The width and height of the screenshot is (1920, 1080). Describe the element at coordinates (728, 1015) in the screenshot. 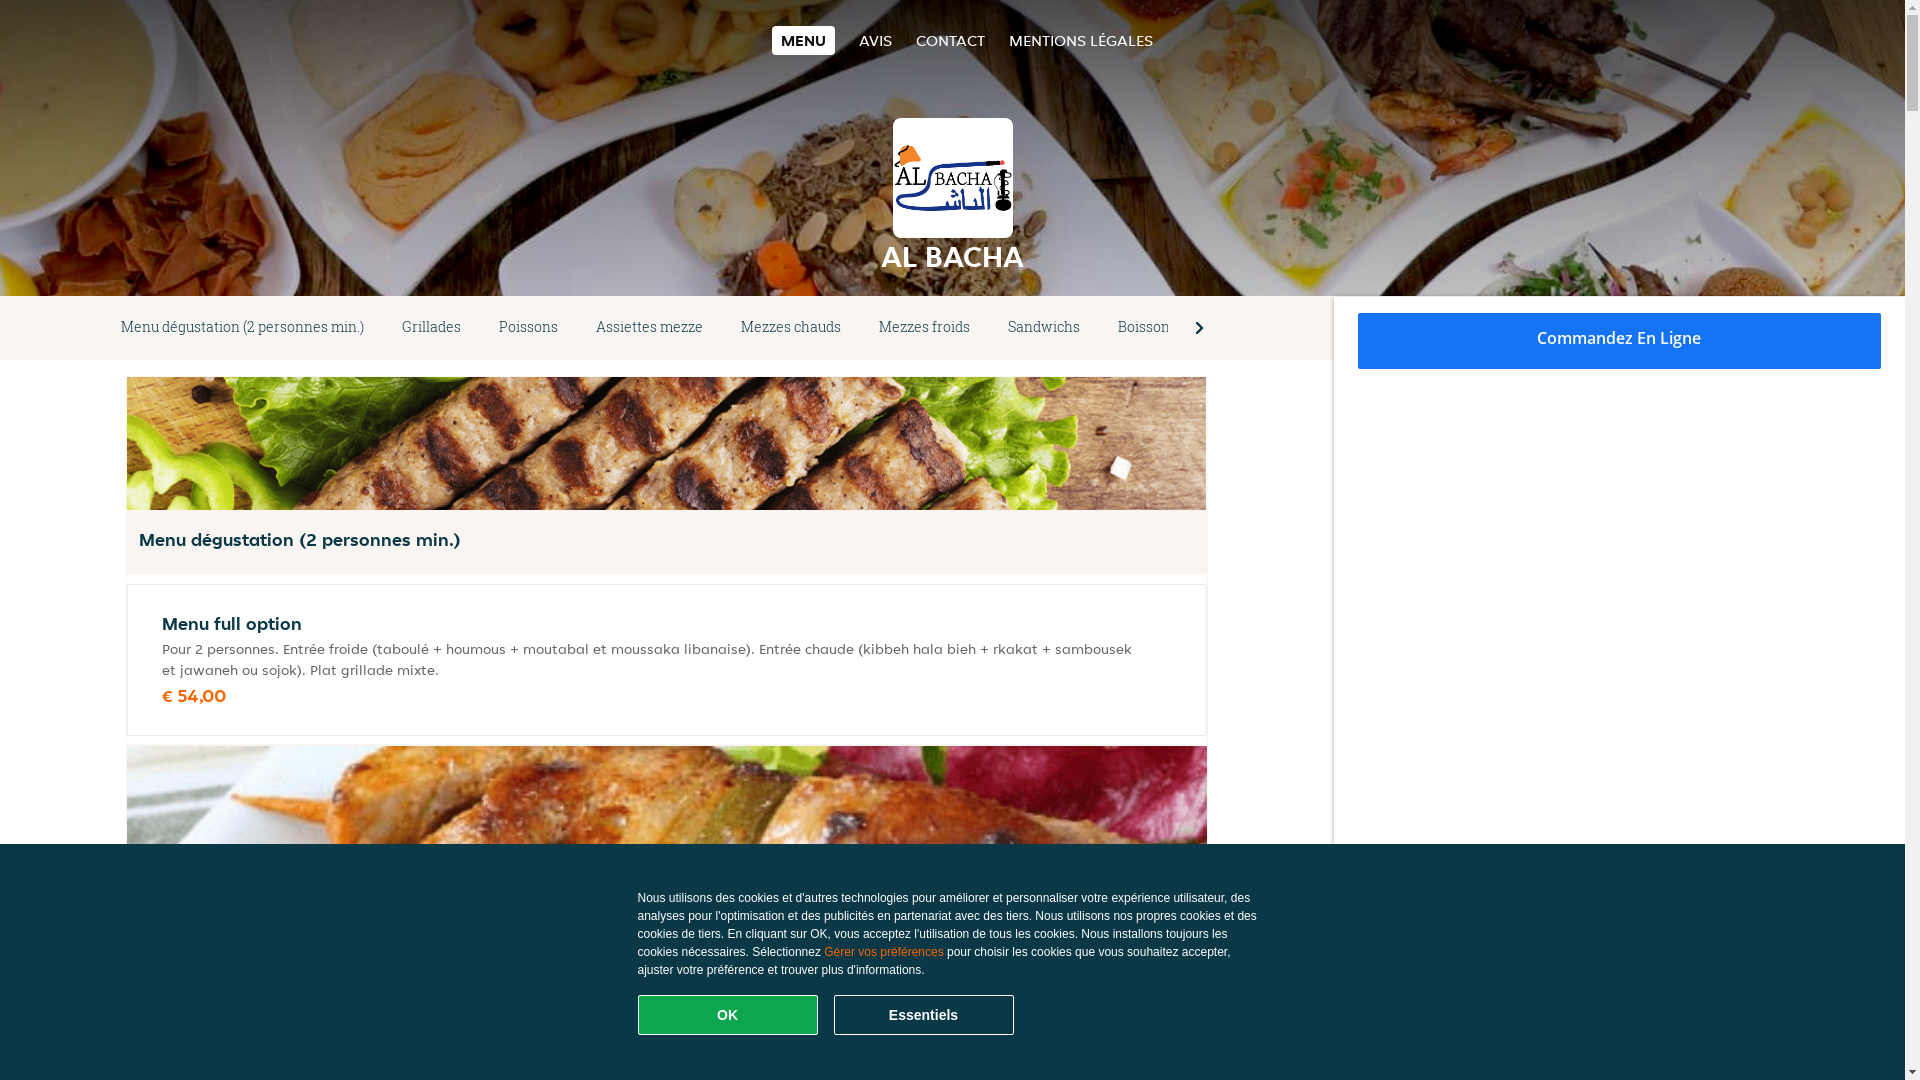

I see `OK` at that location.